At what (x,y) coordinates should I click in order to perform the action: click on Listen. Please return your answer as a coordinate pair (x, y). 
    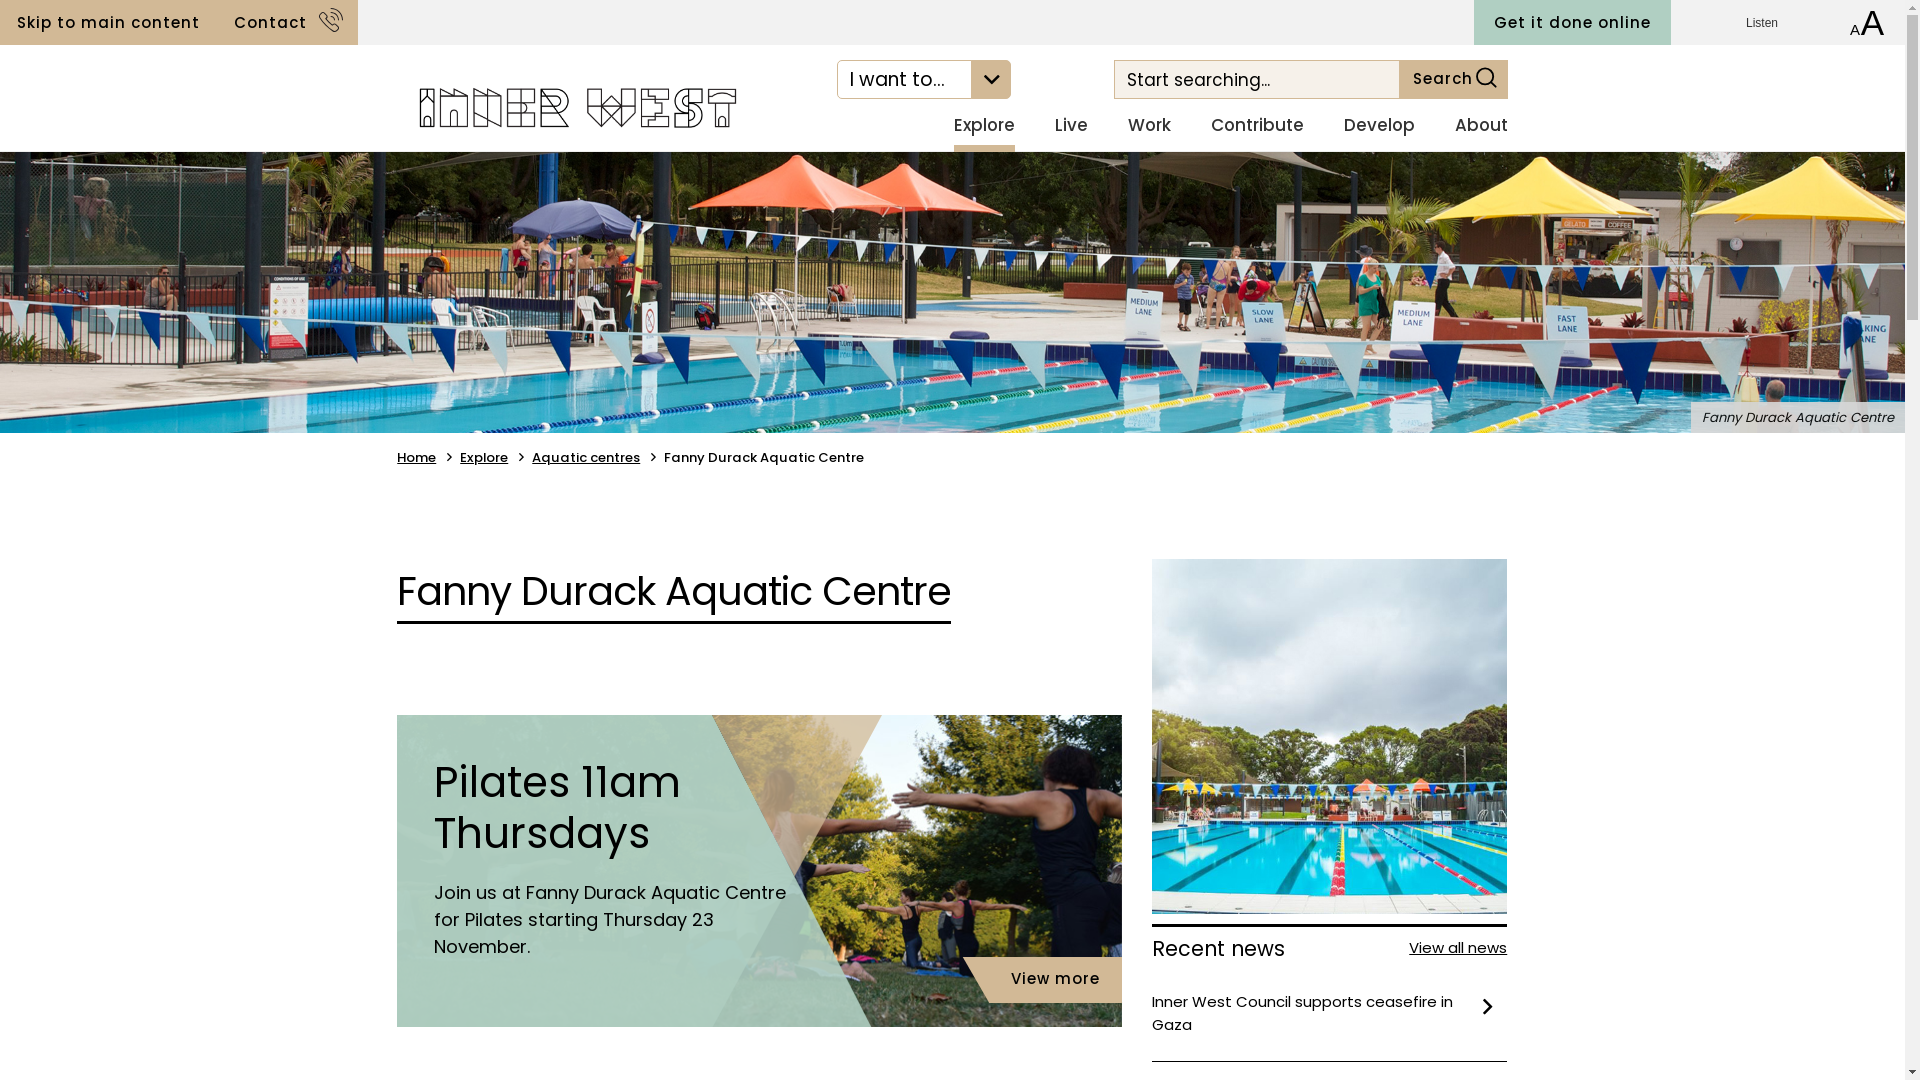
    Looking at the image, I should click on (1773, 23).